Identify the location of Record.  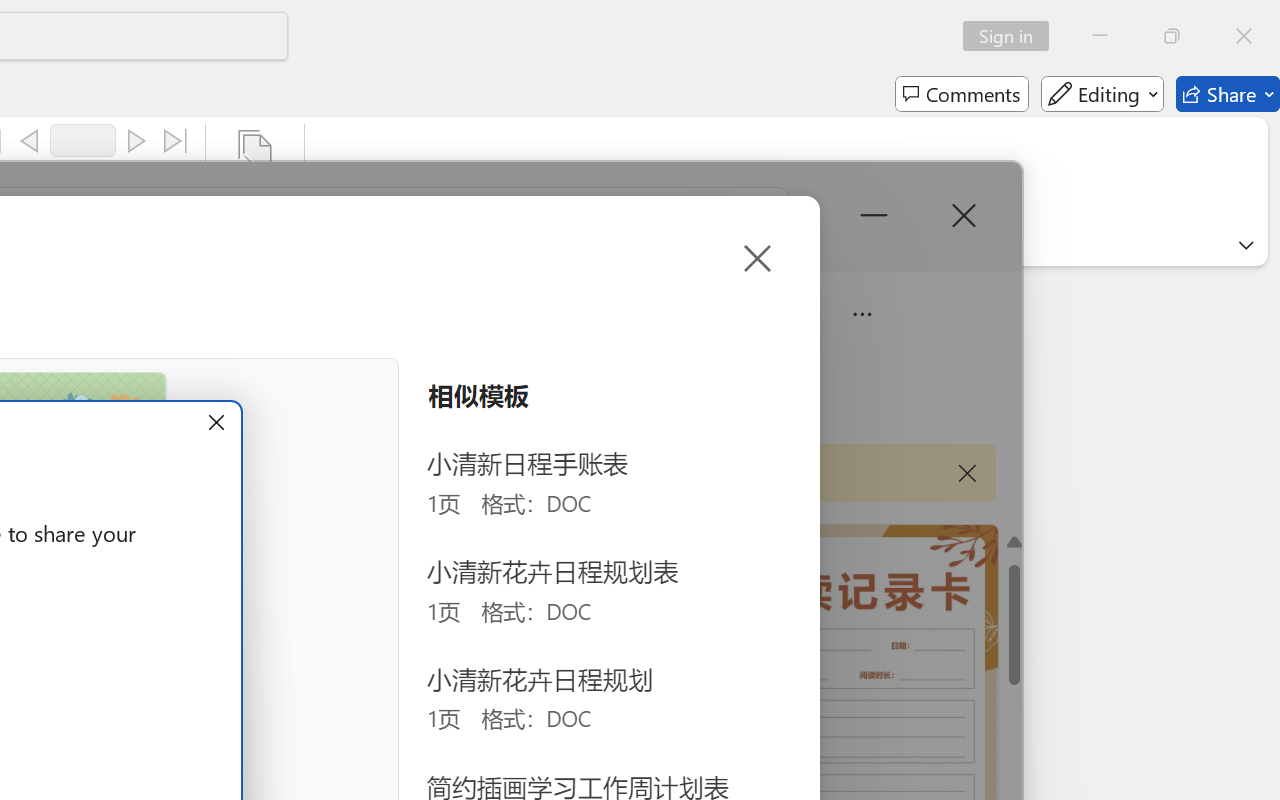
(83, 140).